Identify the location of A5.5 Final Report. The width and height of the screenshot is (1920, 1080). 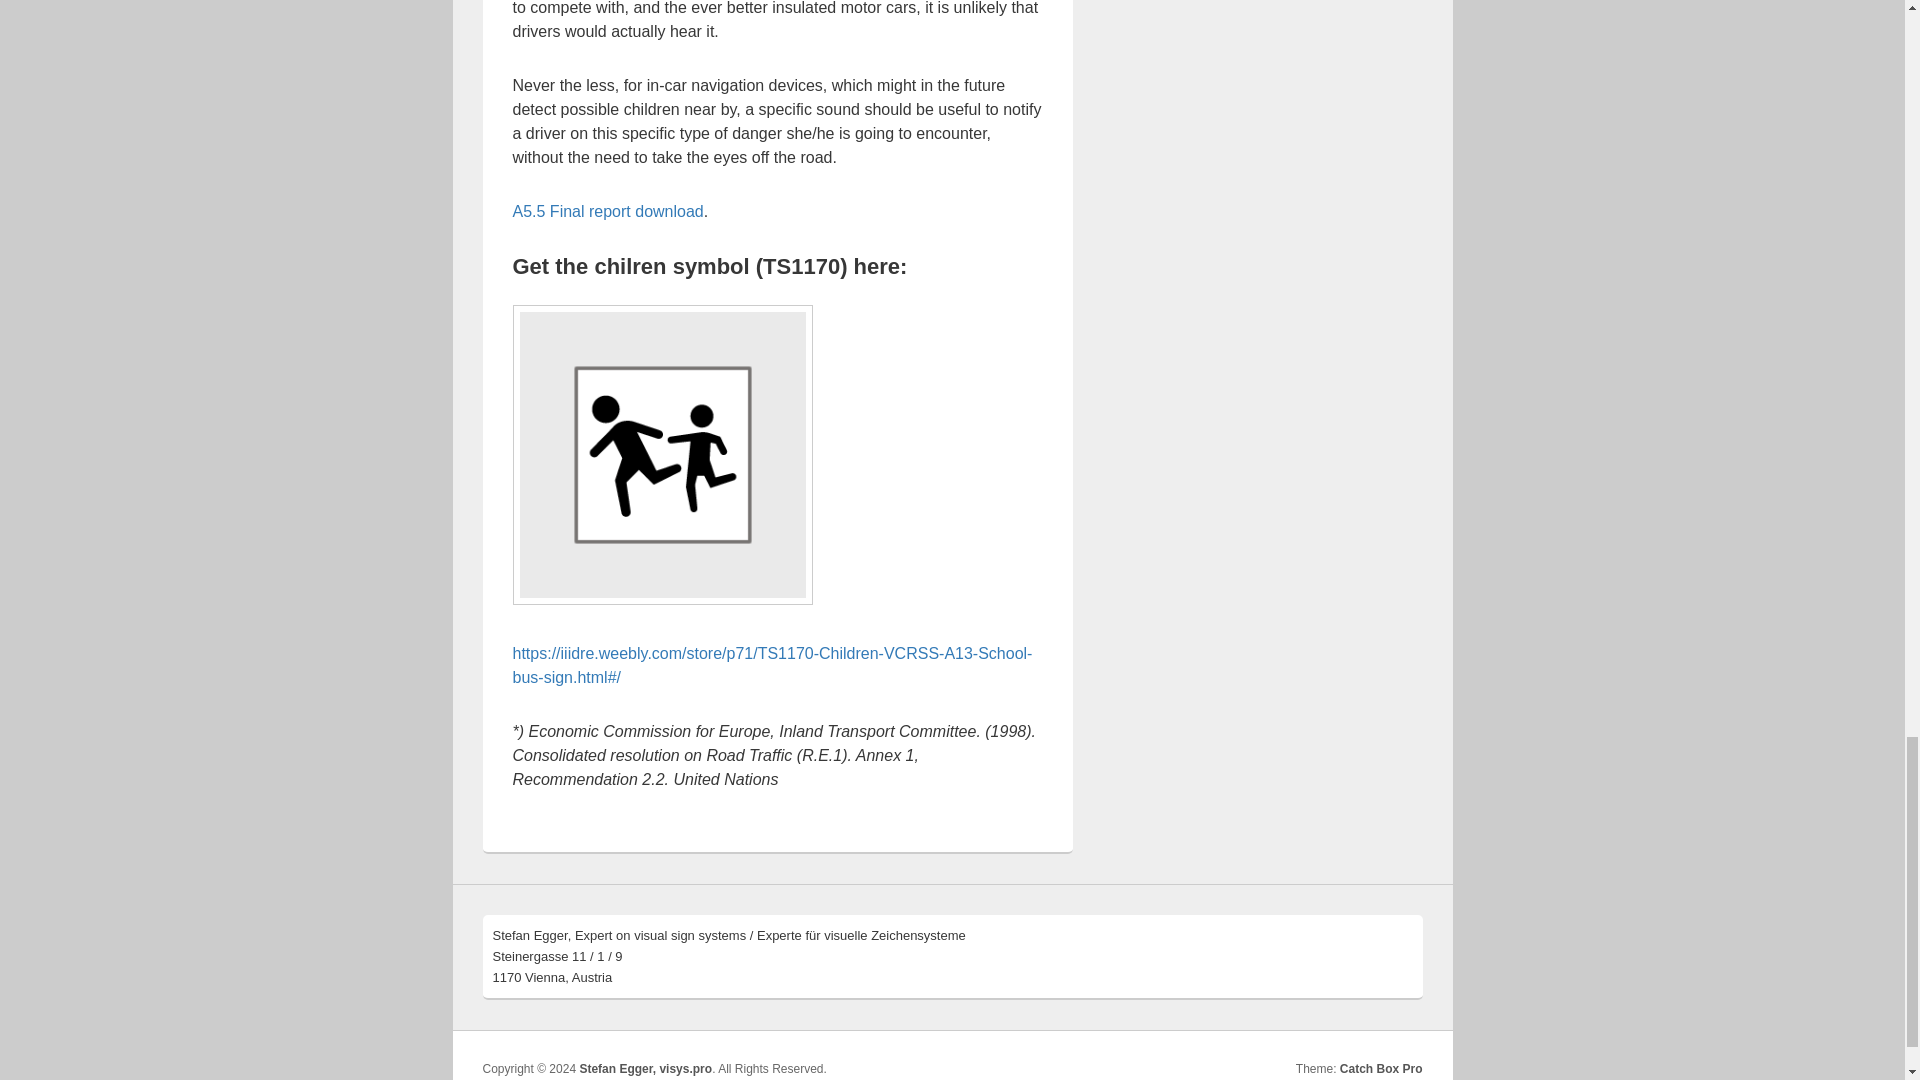
(607, 212).